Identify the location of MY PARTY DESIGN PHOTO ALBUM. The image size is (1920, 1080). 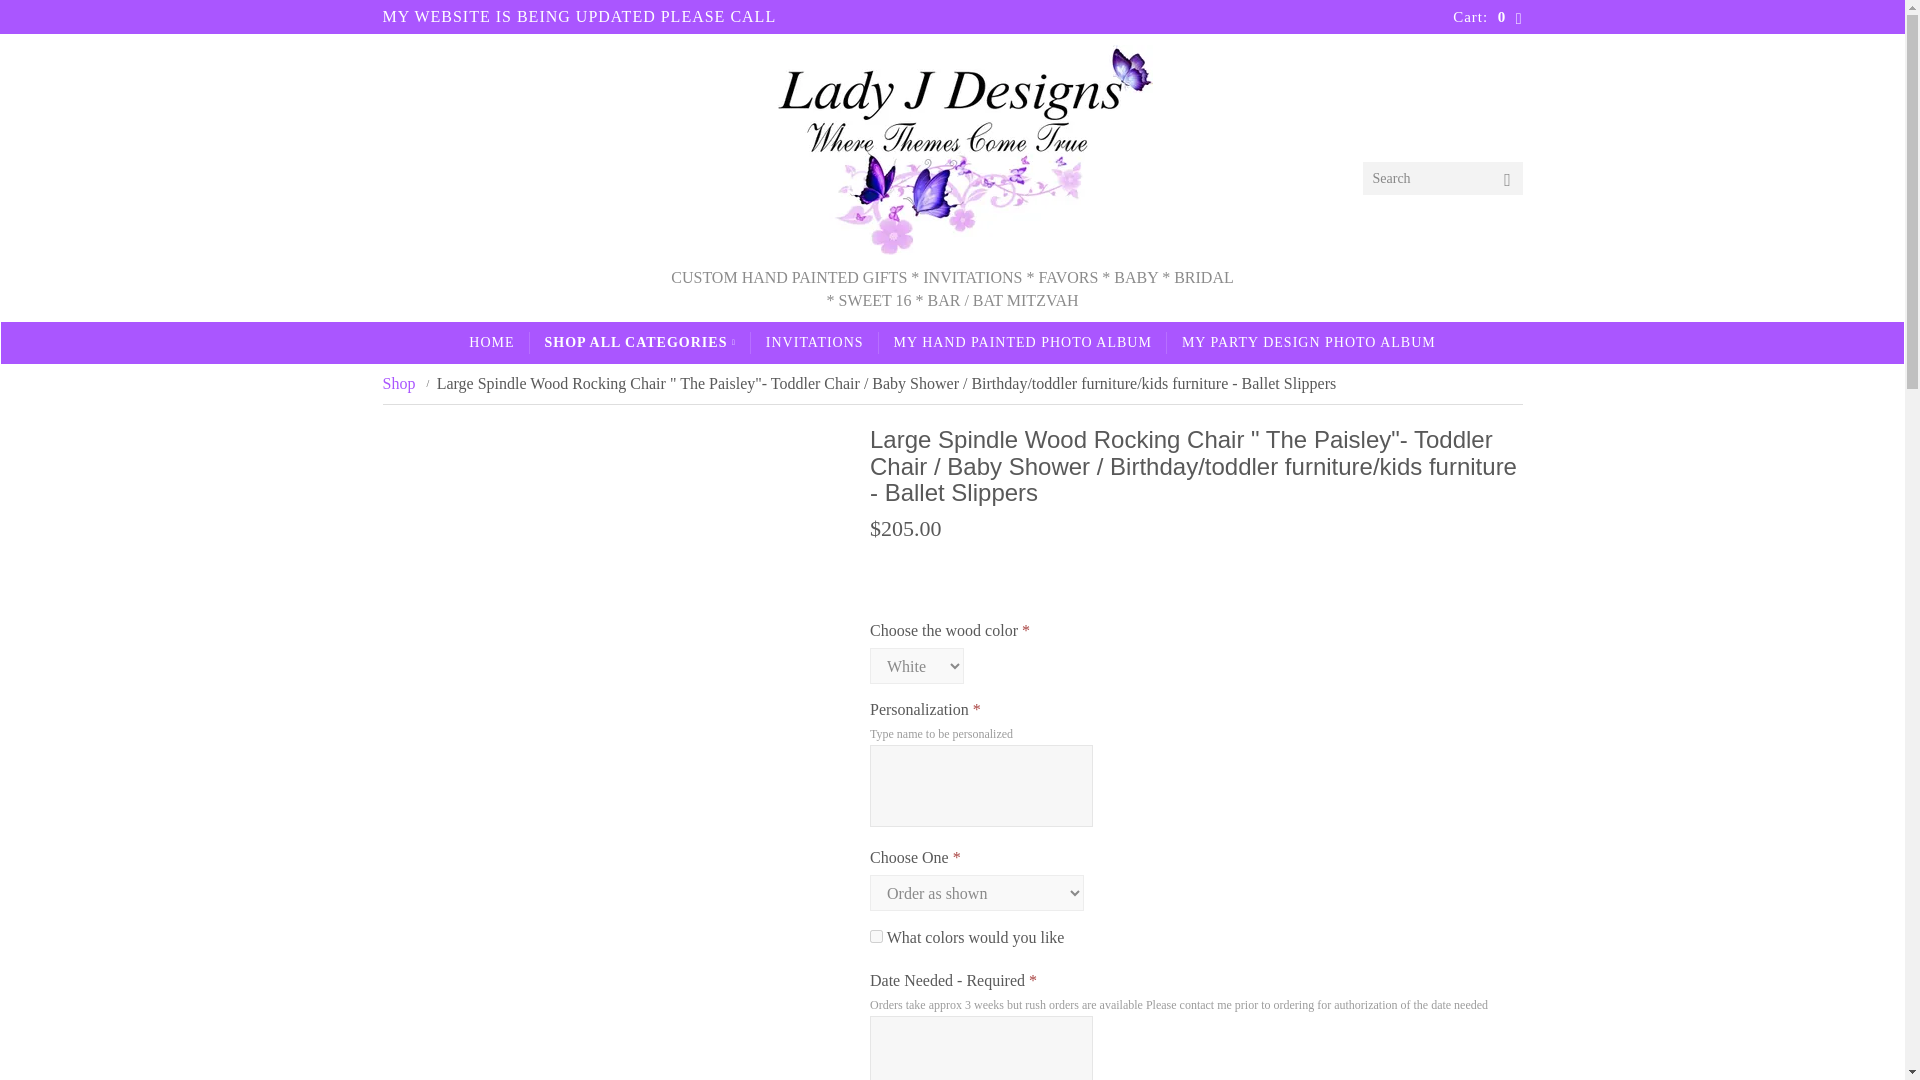
(1309, 342).